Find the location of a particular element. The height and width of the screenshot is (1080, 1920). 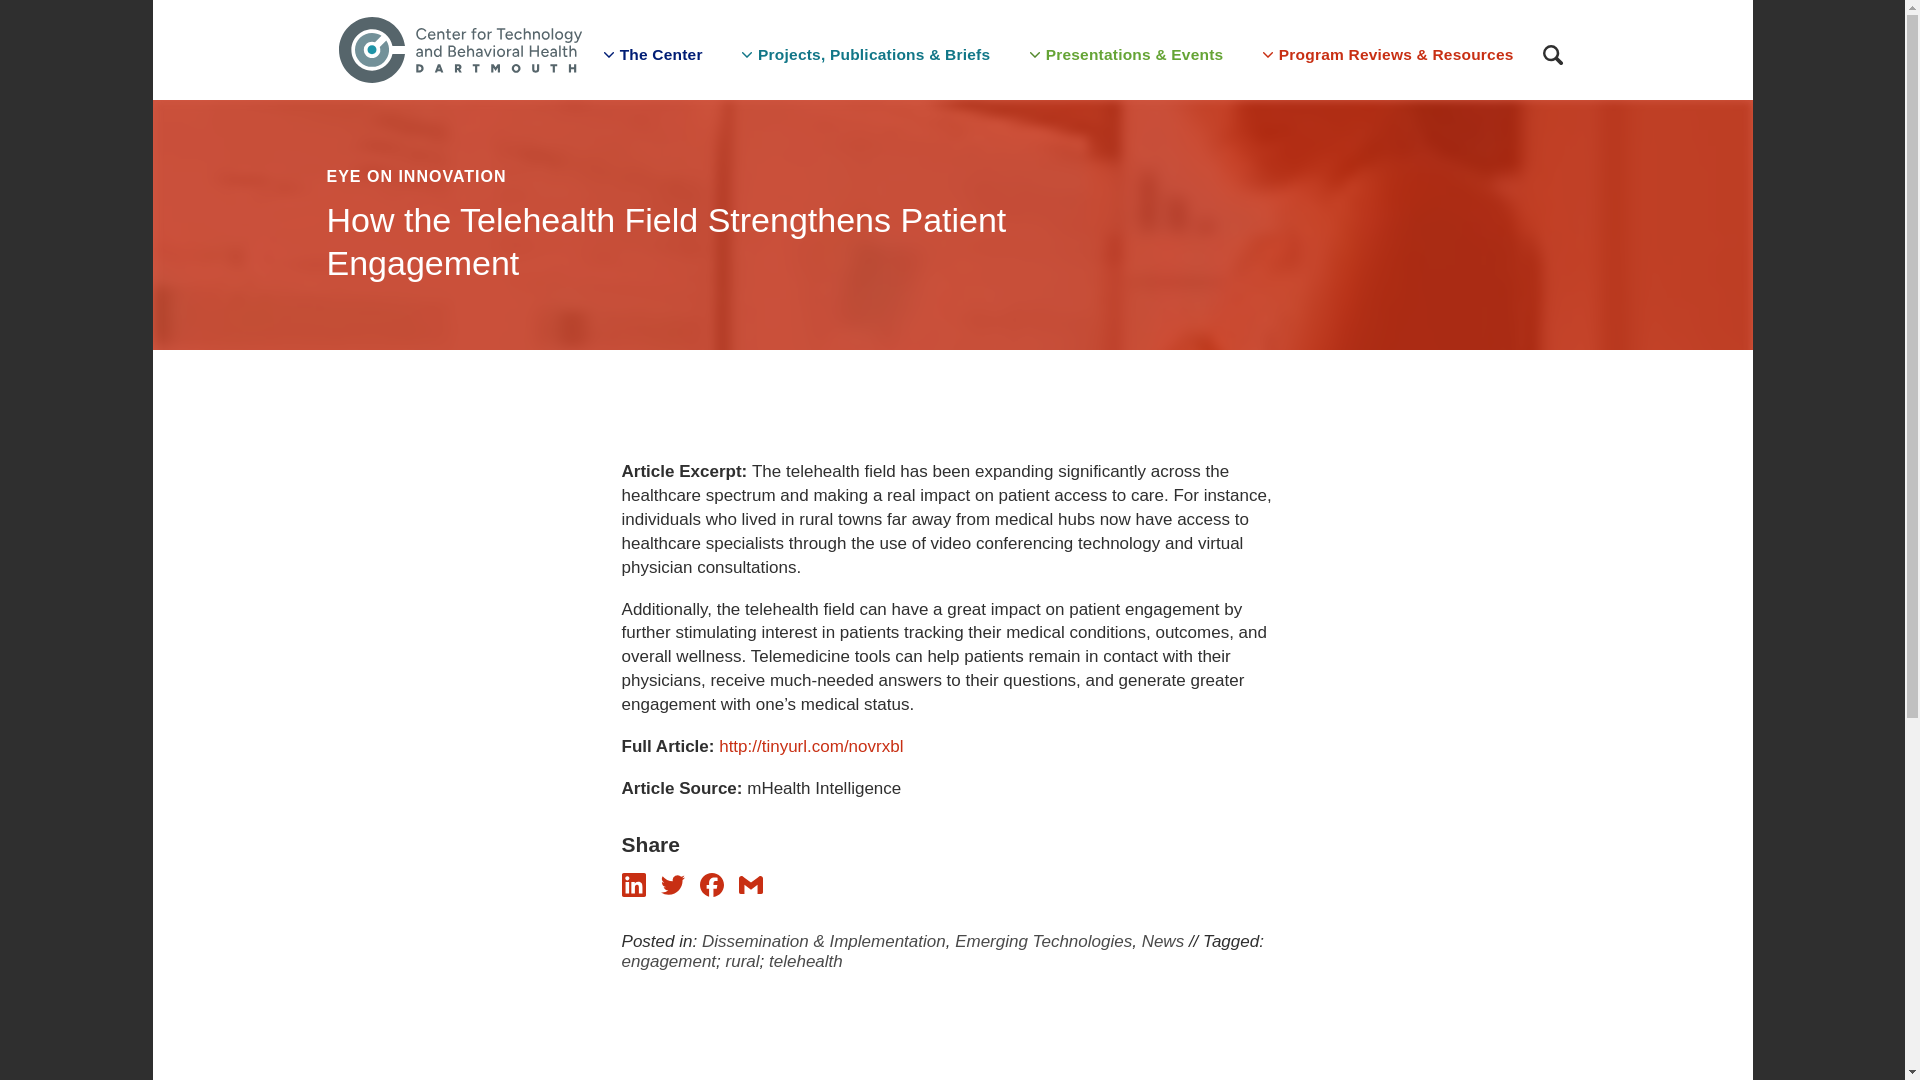

rural is located at coordinates (742, 960).